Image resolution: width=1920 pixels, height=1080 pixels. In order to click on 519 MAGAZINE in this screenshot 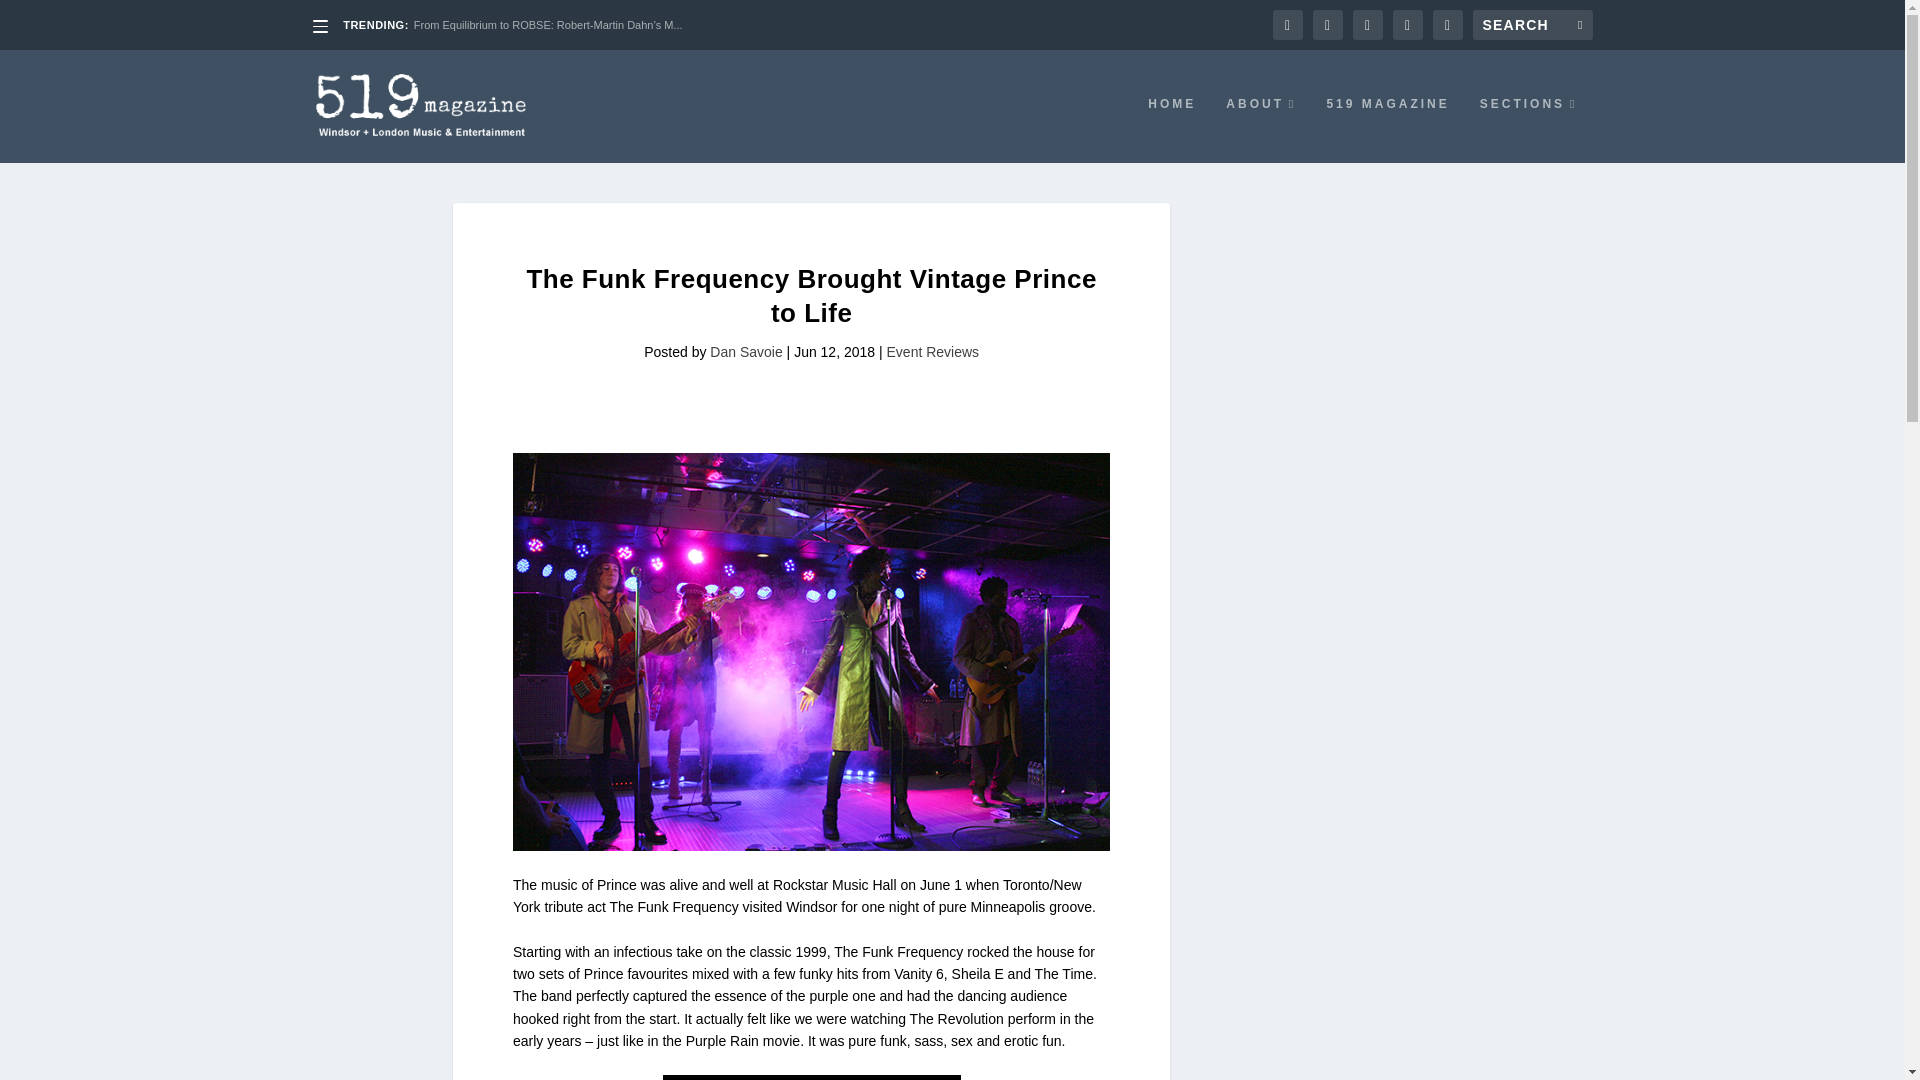, I will do `click(1388, 130)`.